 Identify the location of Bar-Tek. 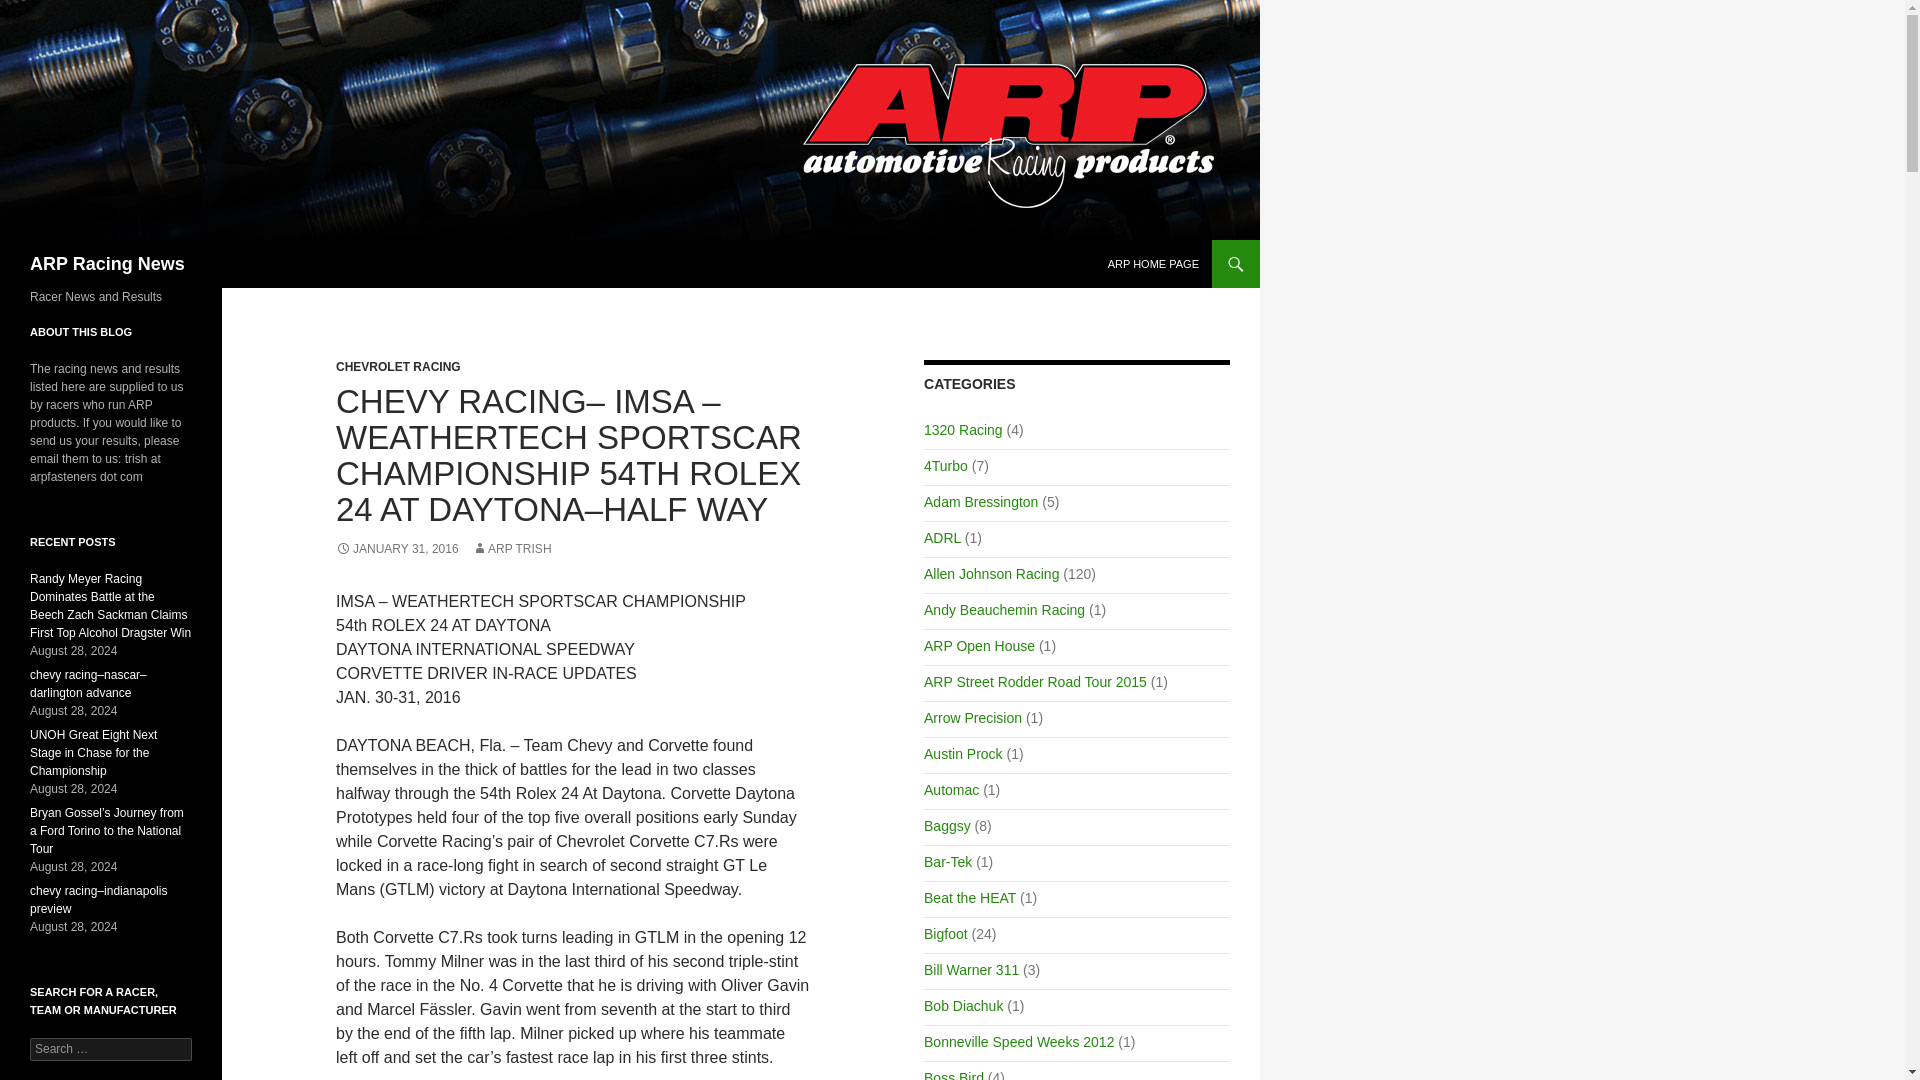
(947, 862).